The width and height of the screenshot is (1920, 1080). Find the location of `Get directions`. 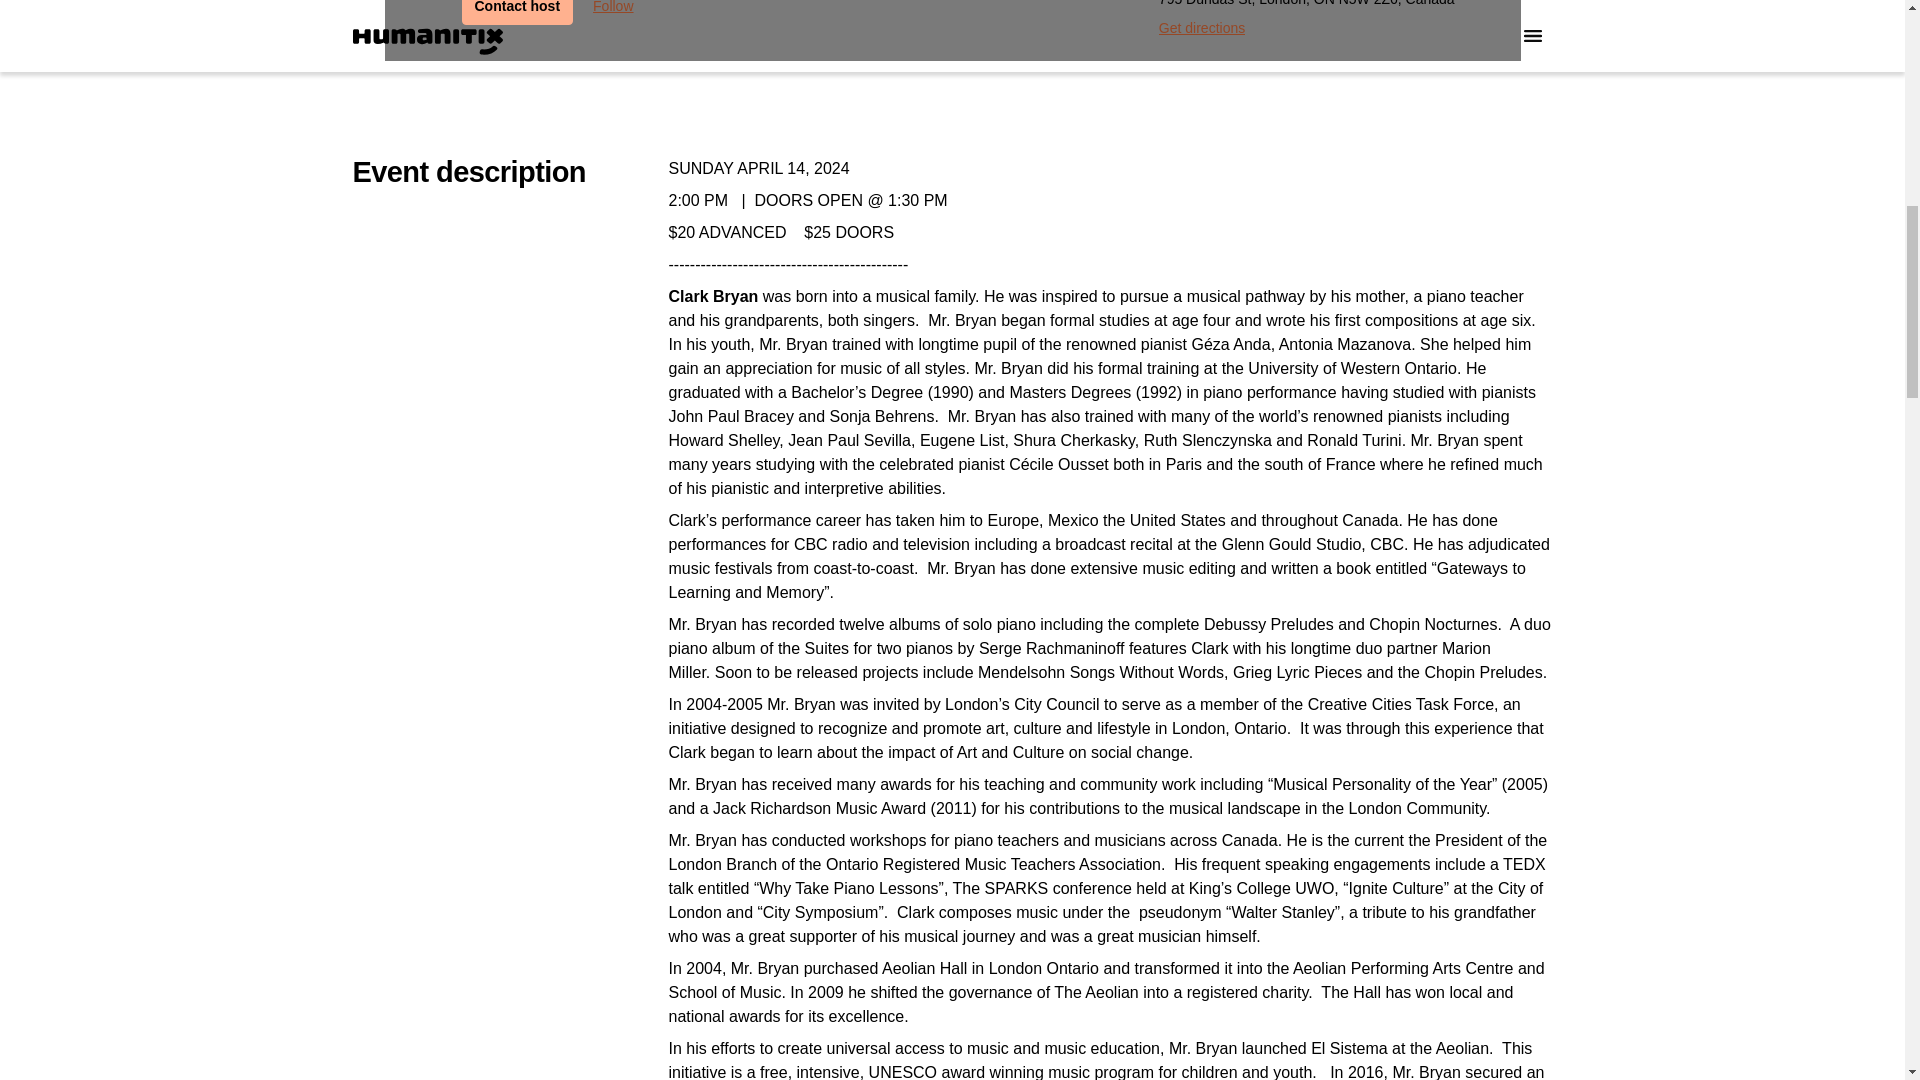

Get directions is located at coordinates (1202, 28).